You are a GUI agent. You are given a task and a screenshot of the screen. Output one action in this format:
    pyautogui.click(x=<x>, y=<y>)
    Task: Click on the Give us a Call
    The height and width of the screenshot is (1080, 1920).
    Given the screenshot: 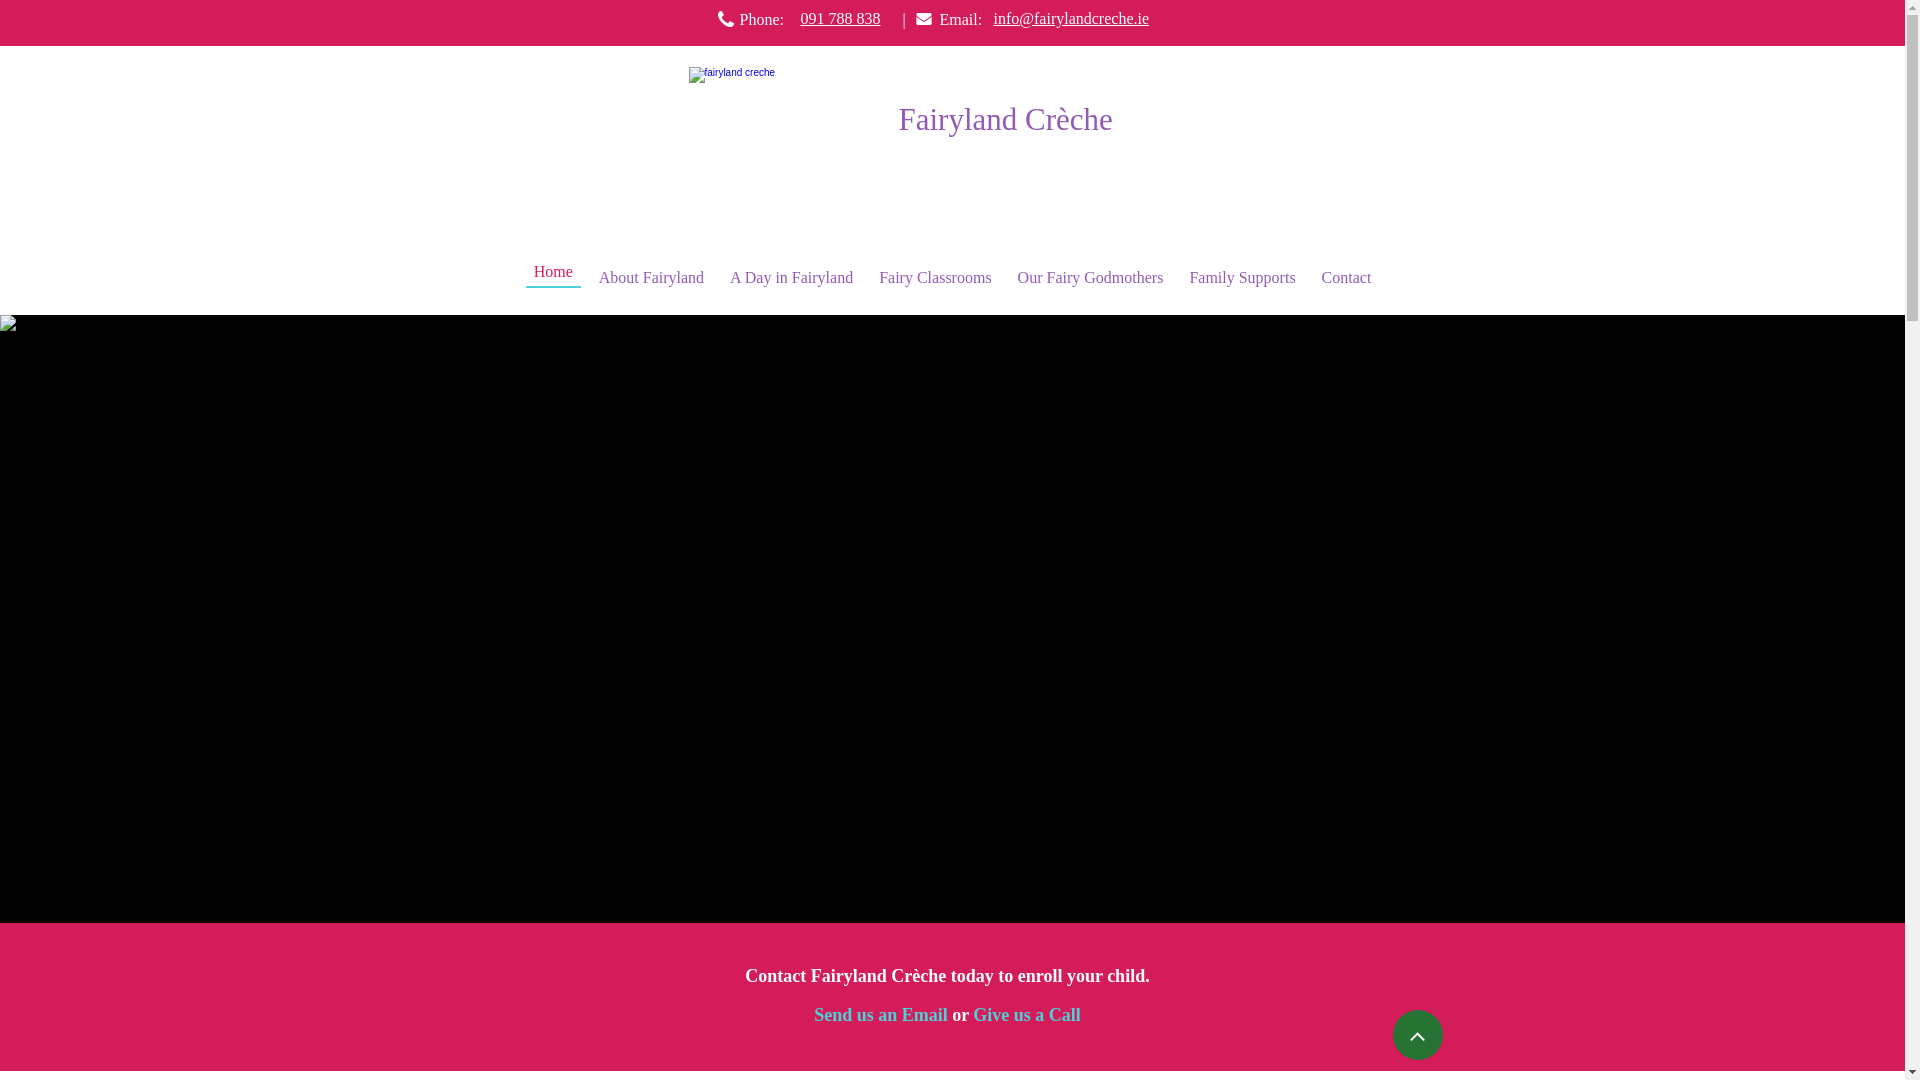 What is the action you would take?
    pyautogui.click(x=1026, y=1016)
    